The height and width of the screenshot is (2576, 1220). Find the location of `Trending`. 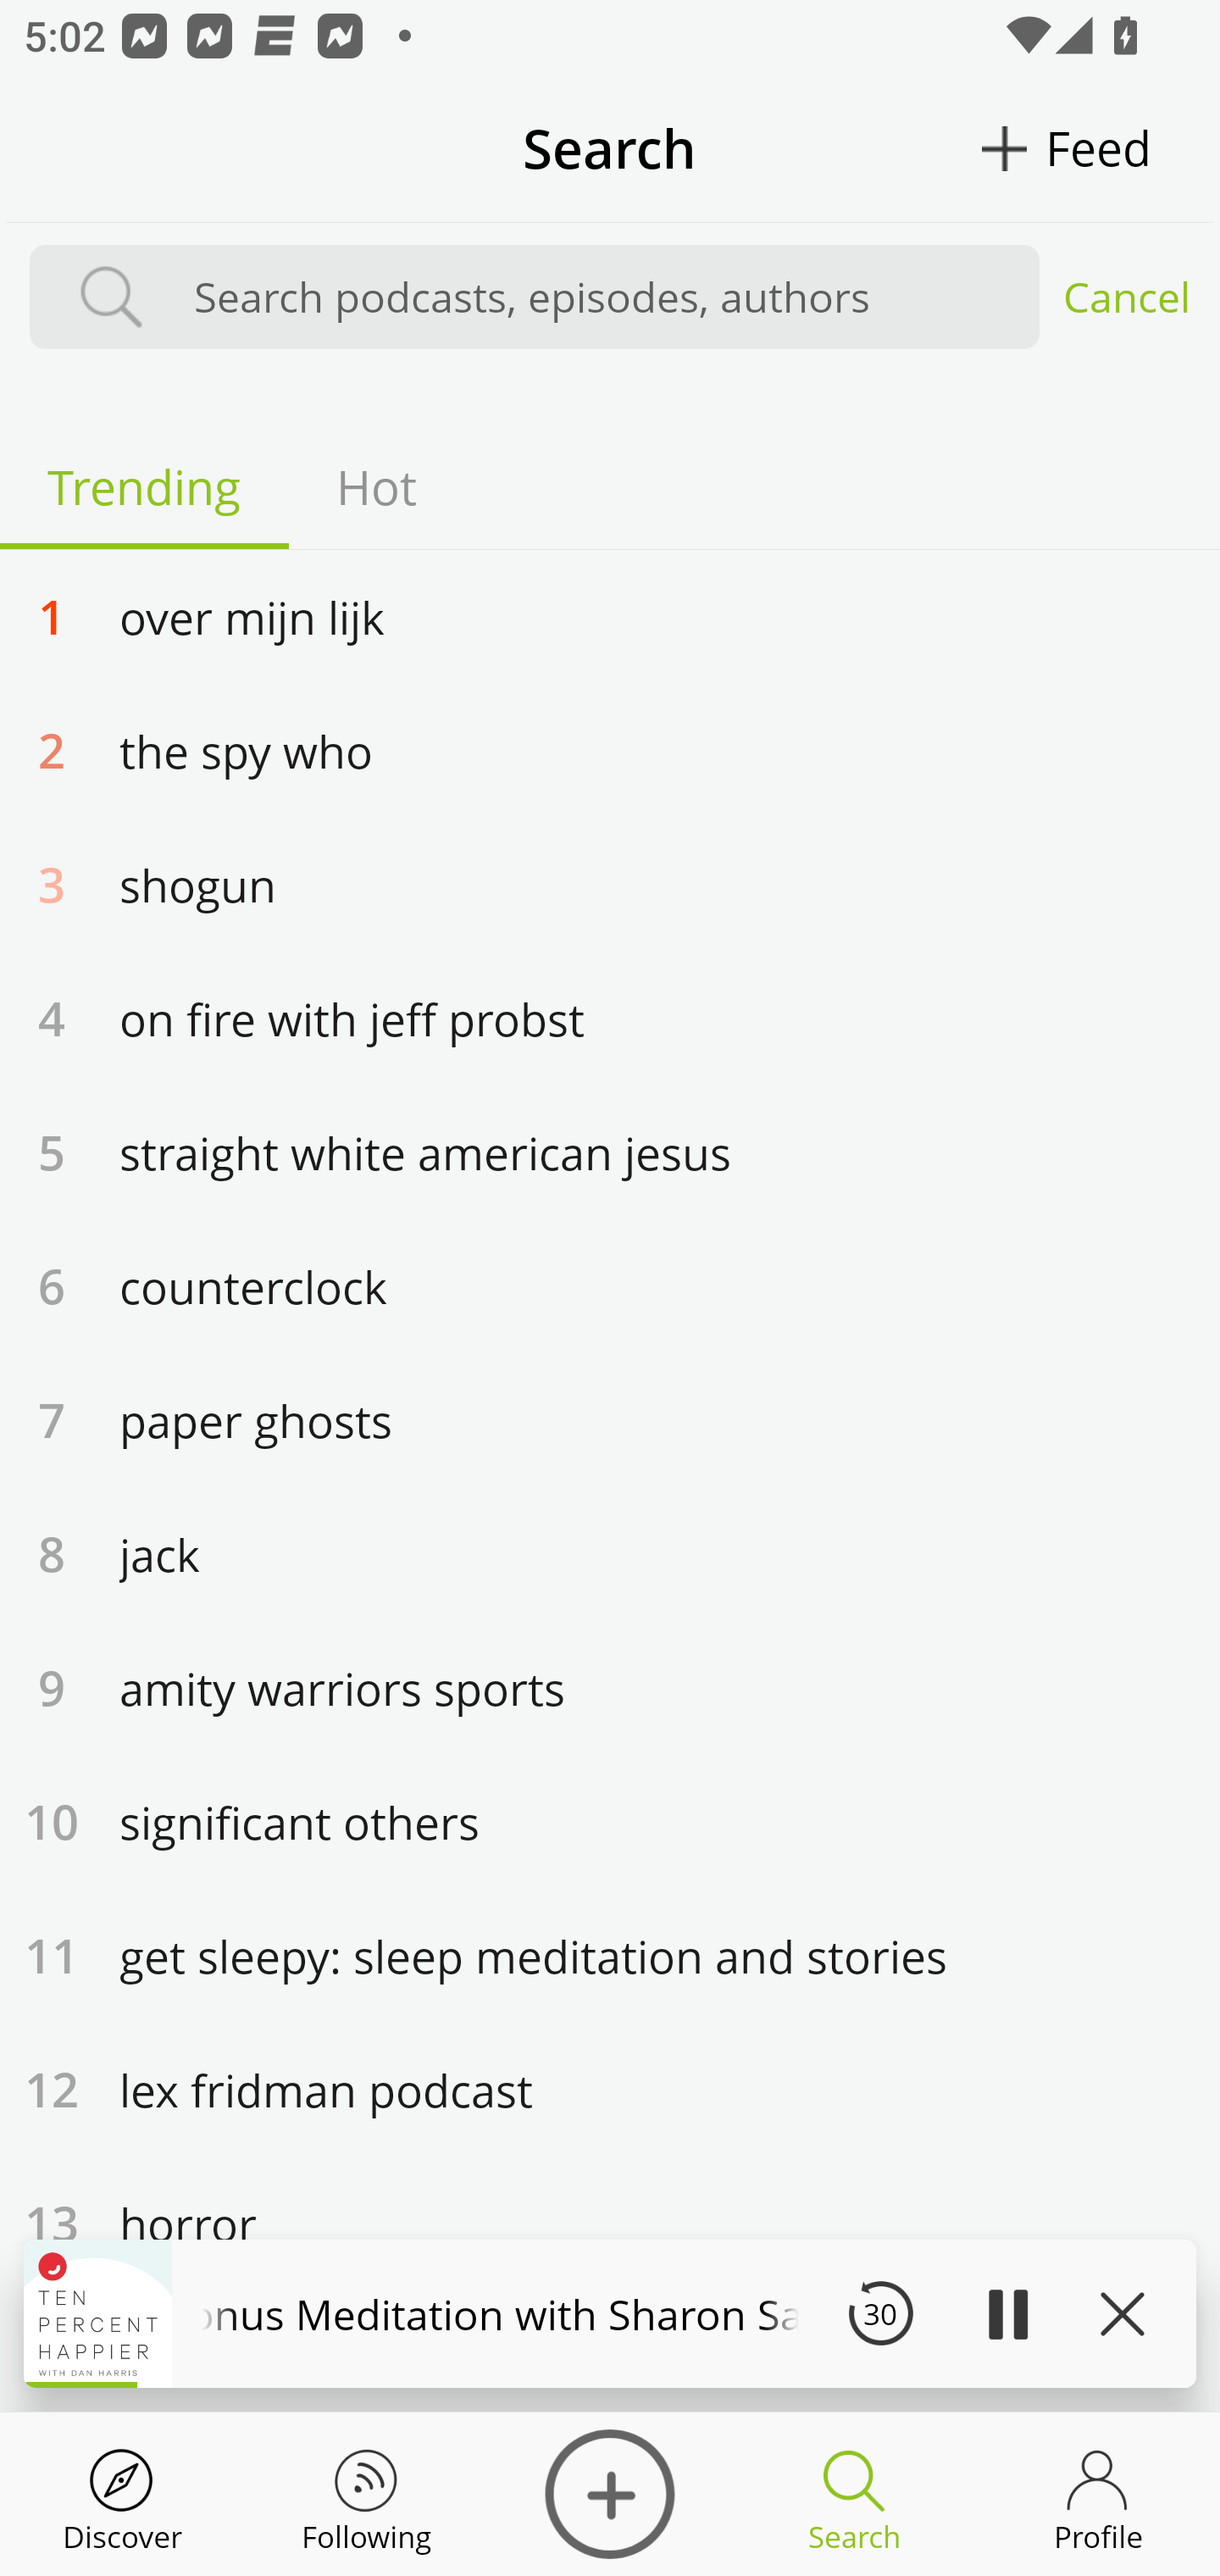

Trending is located at coordinates (144, 486).